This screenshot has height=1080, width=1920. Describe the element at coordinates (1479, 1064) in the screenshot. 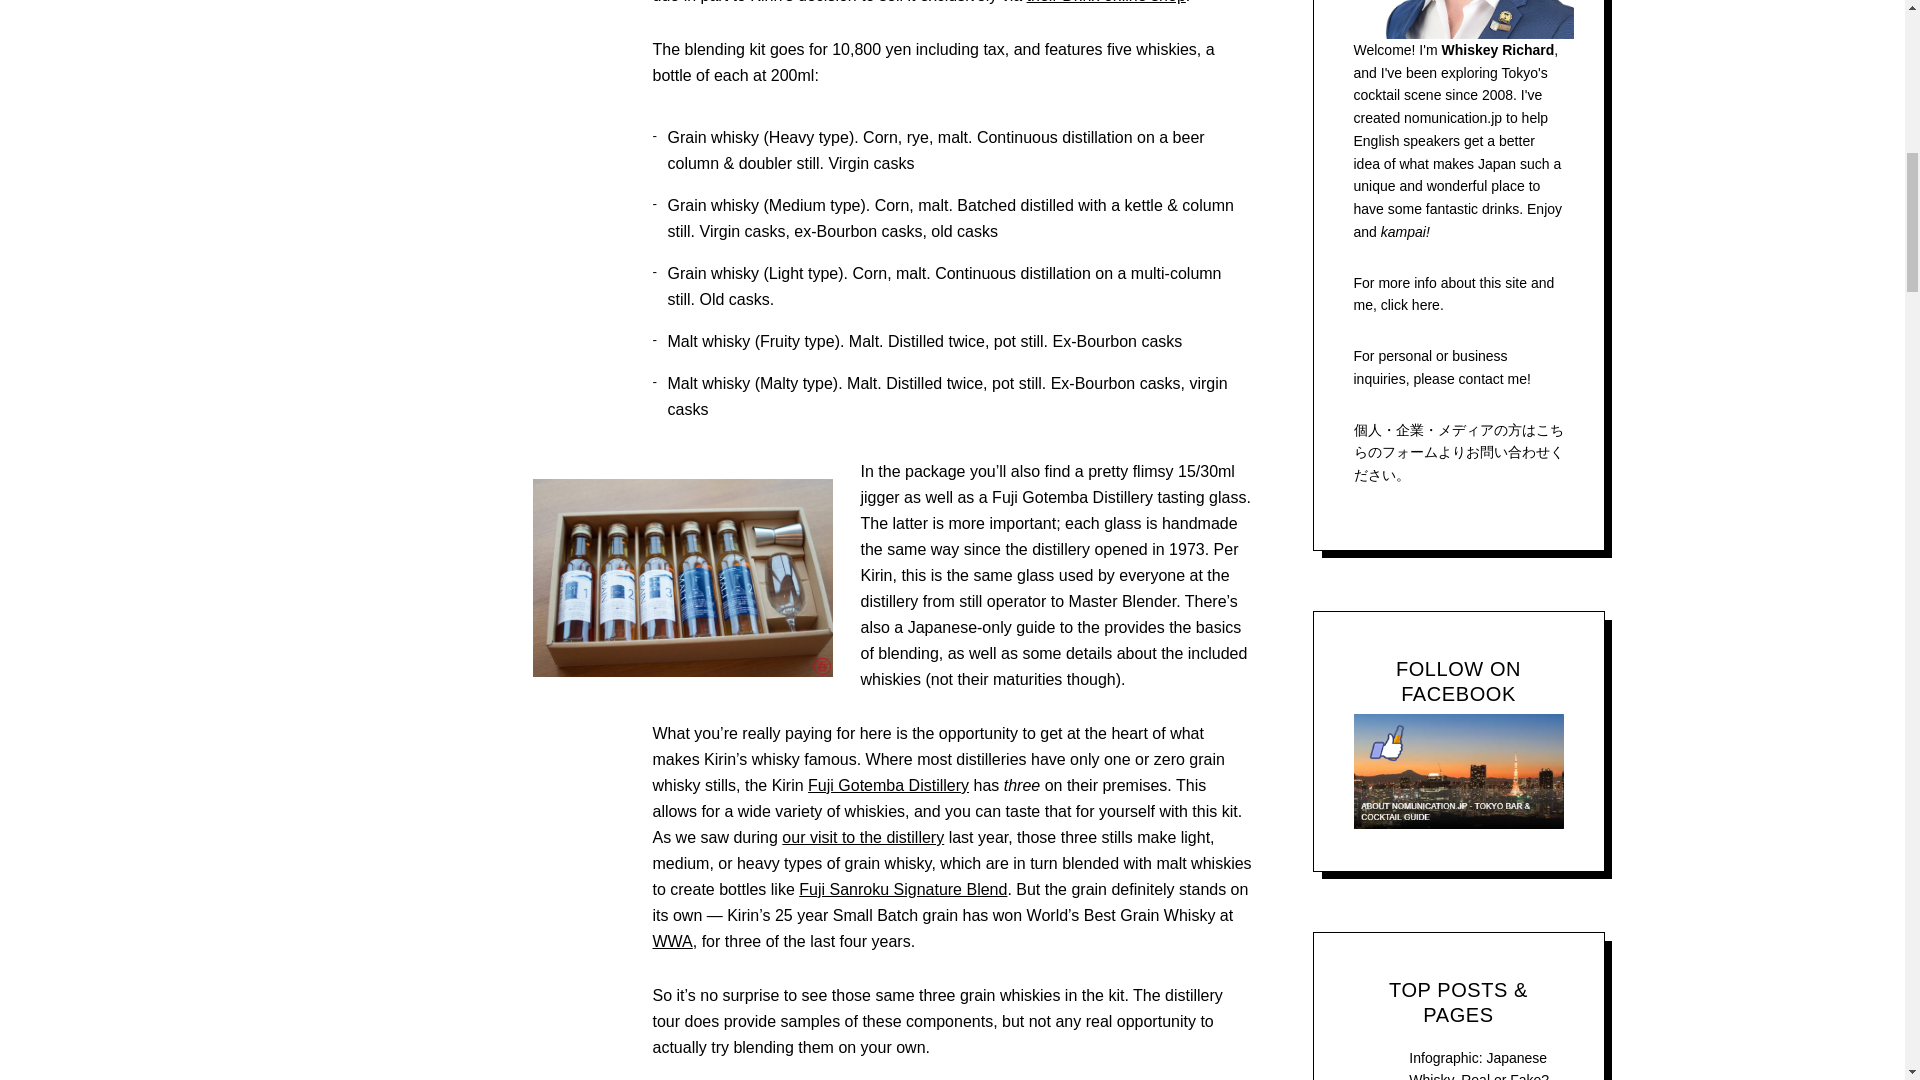

I see `Infographic: Japanese Whisky, Real or Fake?` at that location.